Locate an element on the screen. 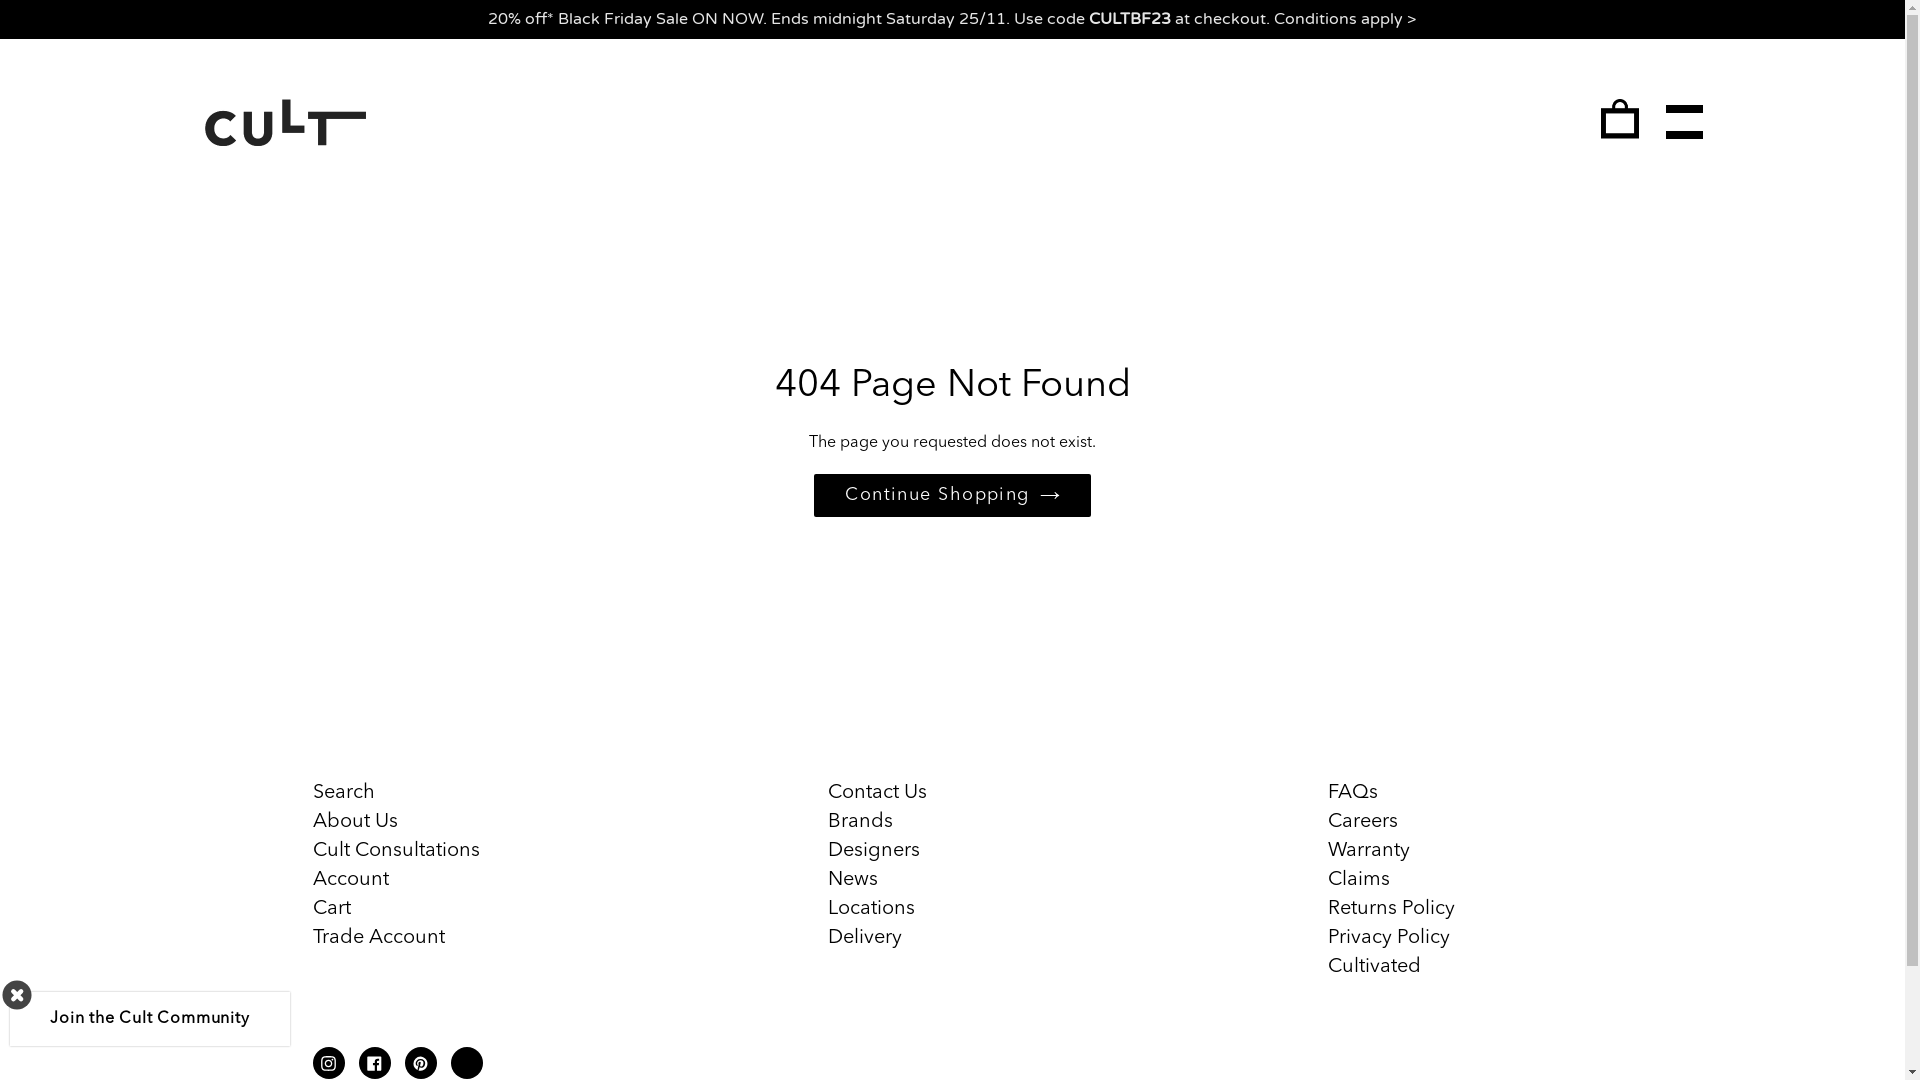 The image size is (1920, 1080). Account is located at coordinates (350, 880).